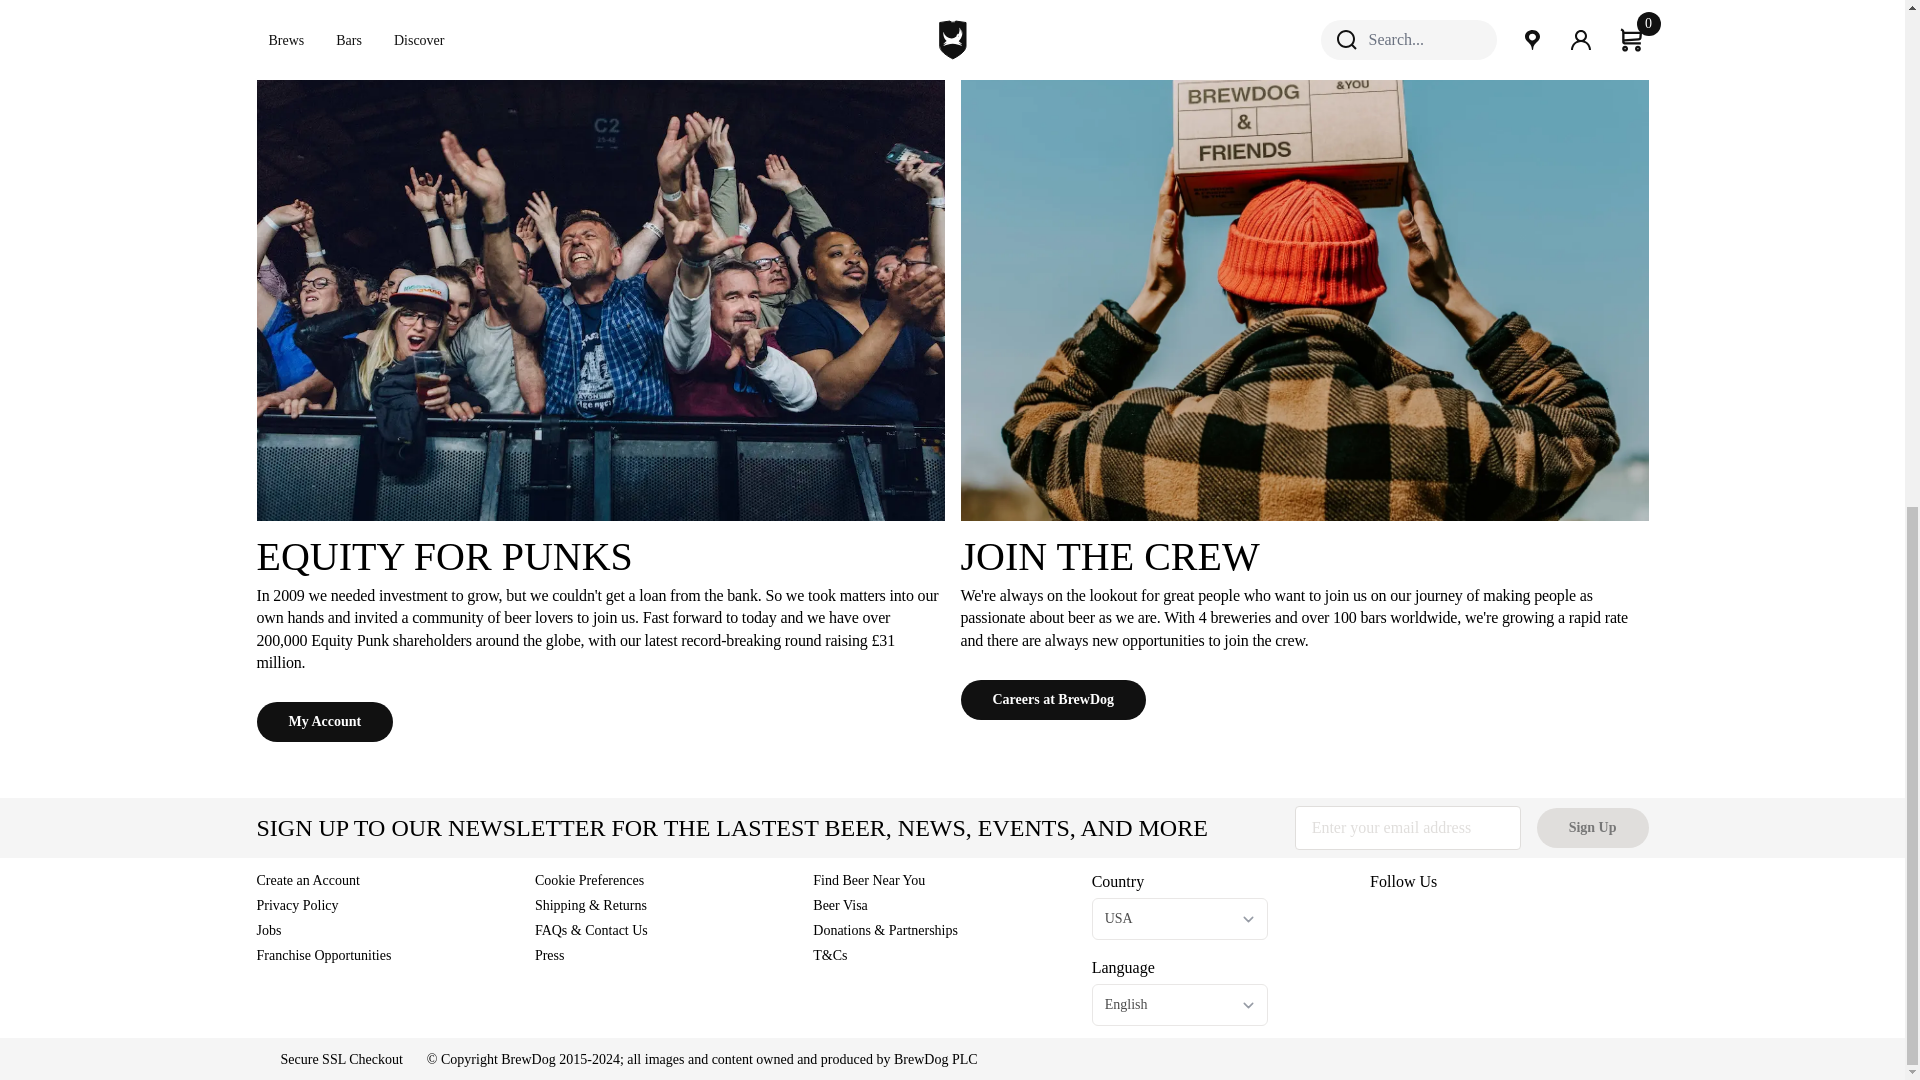  What do you see at coordinates (840, 904) in the screenshot?
I see `Beer Visa` at bounding box center [840, 904].